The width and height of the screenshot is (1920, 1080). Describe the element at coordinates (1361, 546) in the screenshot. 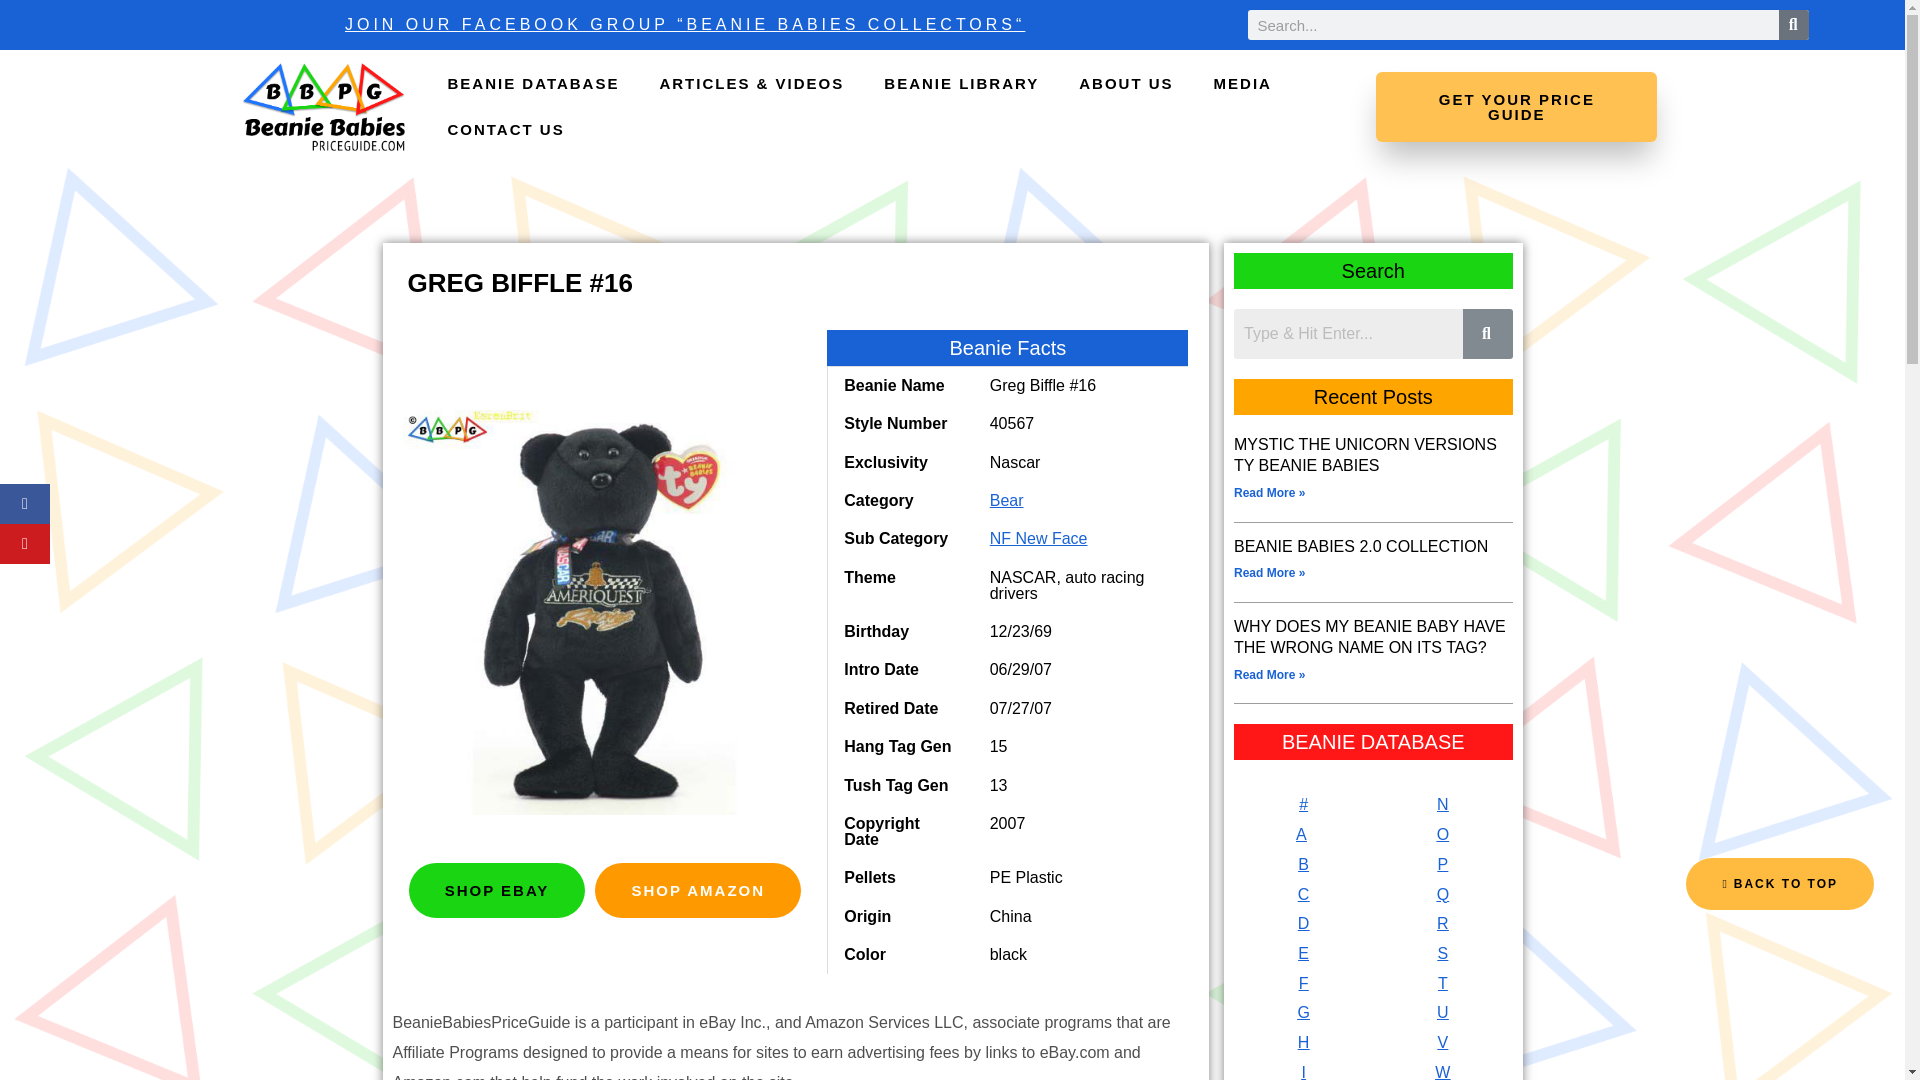

I see `BEANIE BABIES 2.0 COLLECTION` at that location.